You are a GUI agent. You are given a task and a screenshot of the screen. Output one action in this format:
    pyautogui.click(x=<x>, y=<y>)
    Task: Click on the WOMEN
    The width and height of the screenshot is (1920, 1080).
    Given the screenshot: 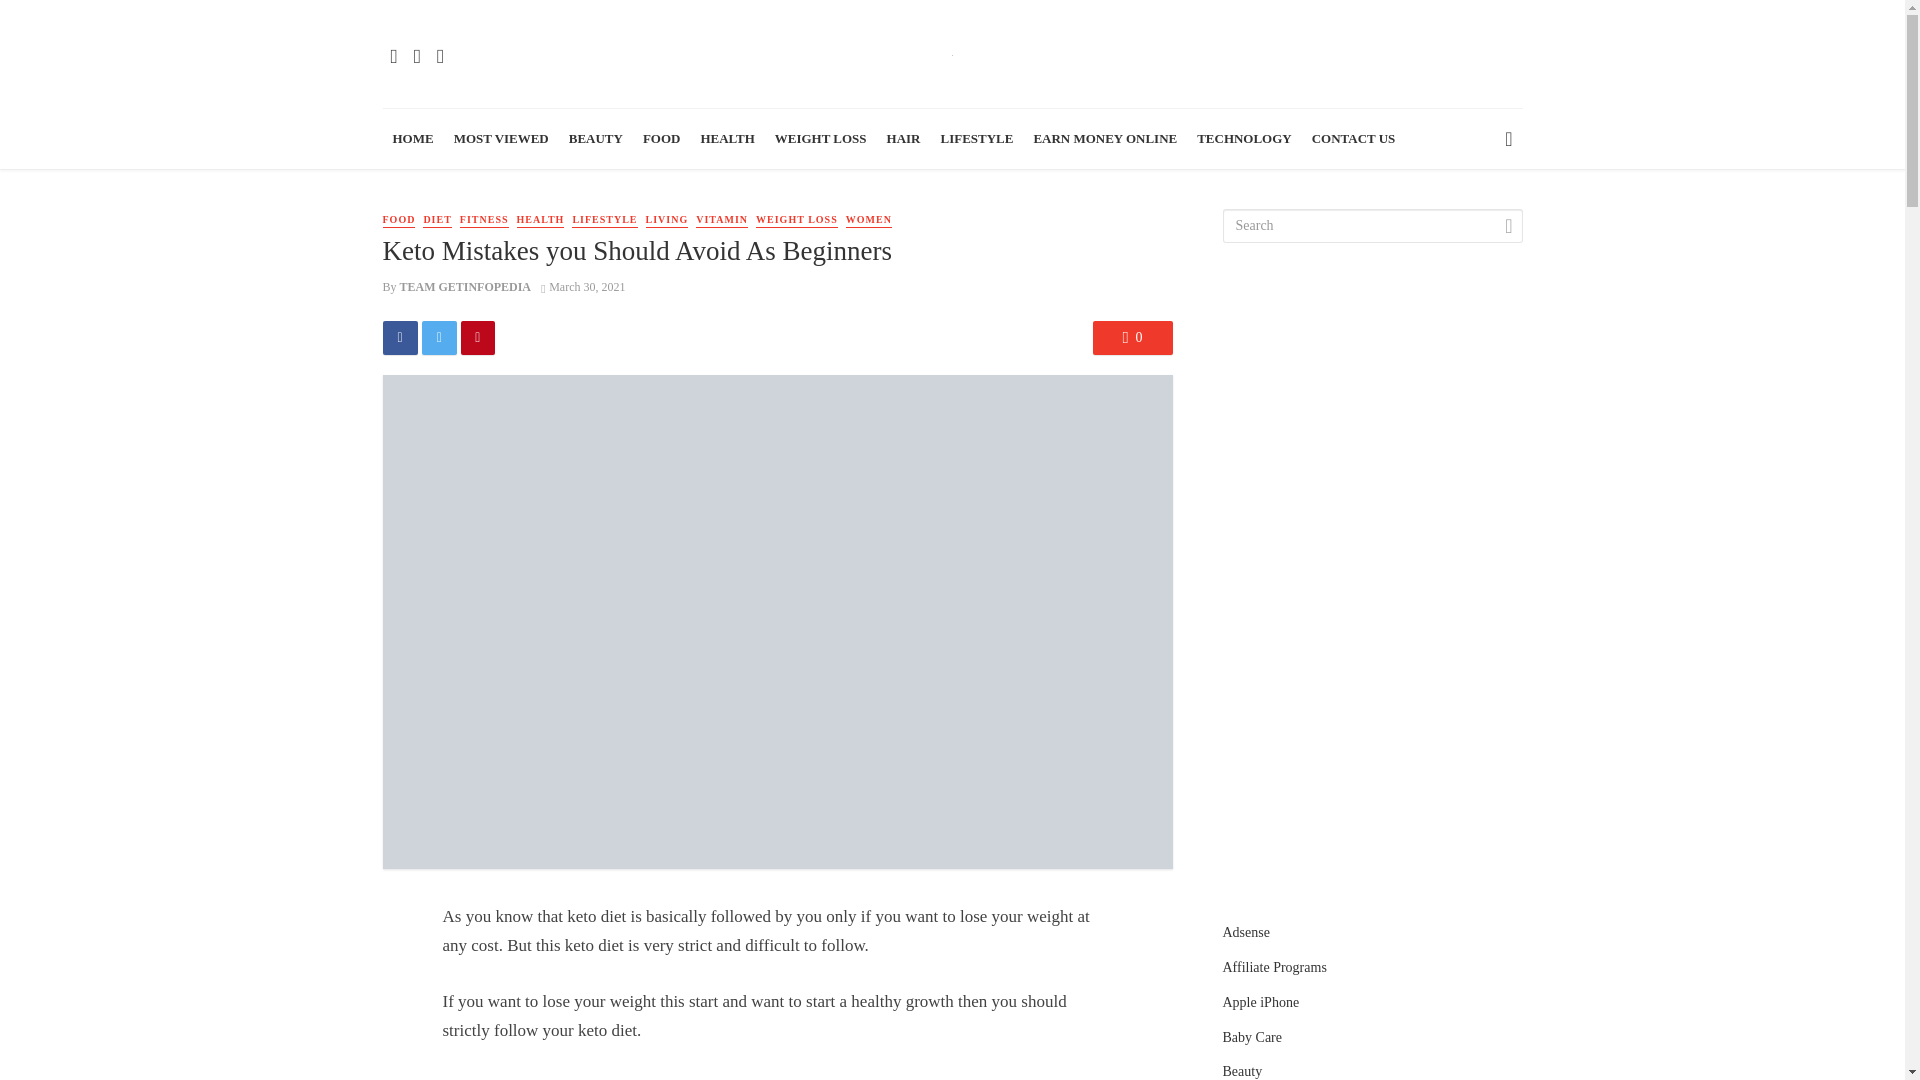 What is the action you would take?
    pyautogui.click(x=869, y=220)
    